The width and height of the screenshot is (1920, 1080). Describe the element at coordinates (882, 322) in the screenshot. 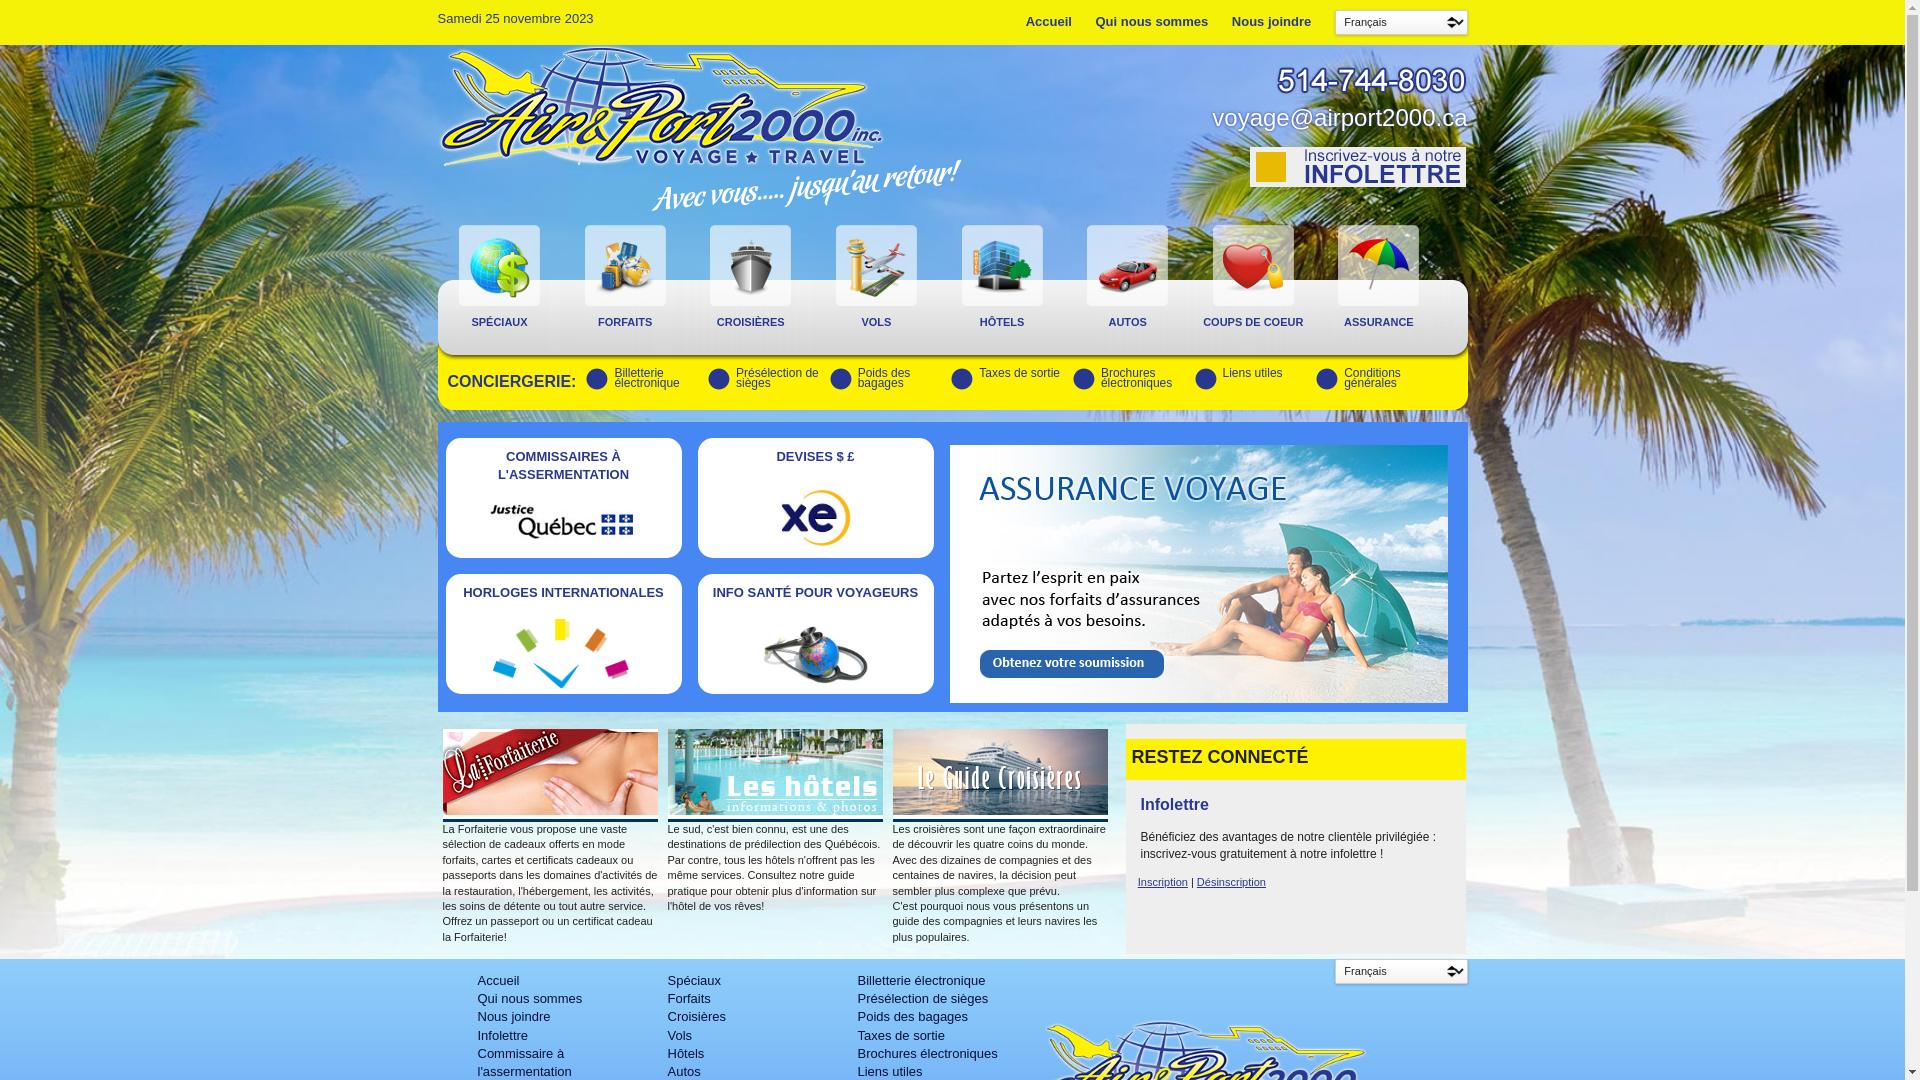

I see `VOLS` at that location.